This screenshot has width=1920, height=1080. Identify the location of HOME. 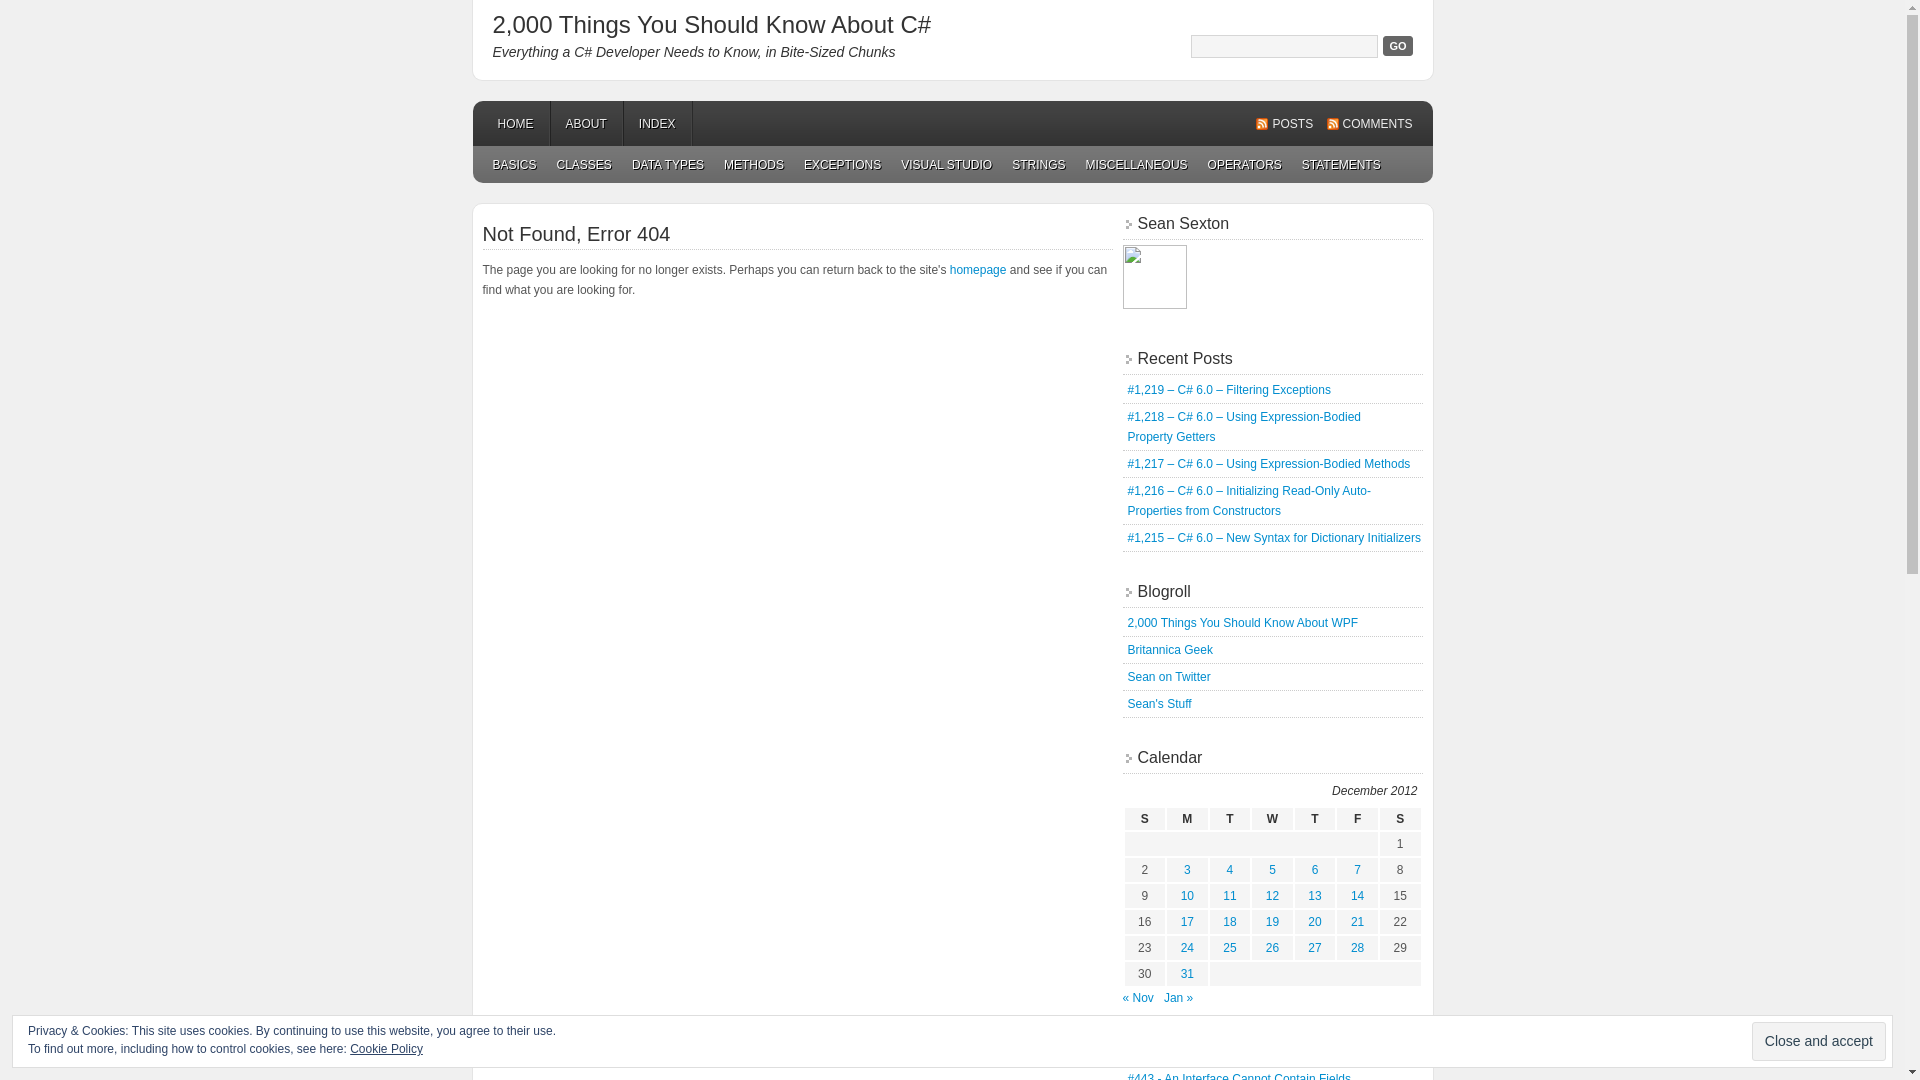
(516, 124).